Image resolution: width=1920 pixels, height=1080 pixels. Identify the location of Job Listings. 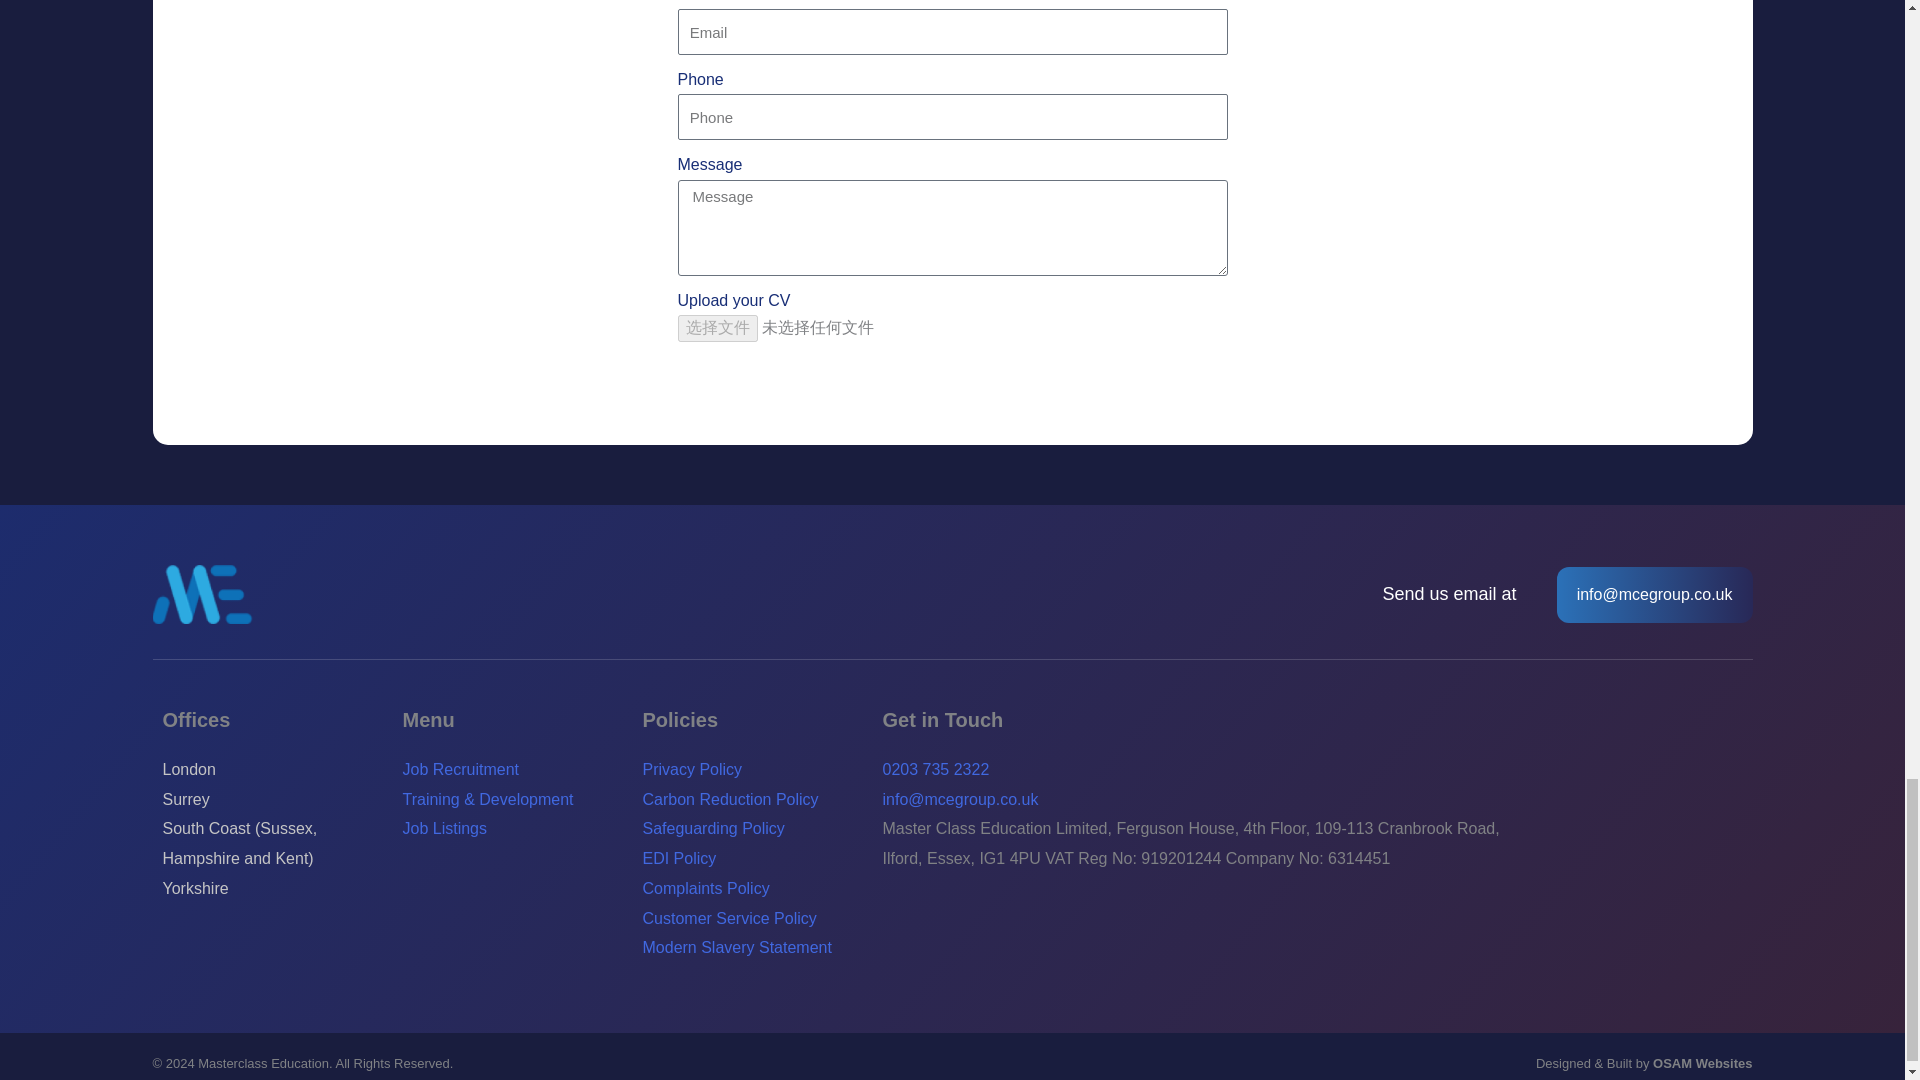
(512, 828).